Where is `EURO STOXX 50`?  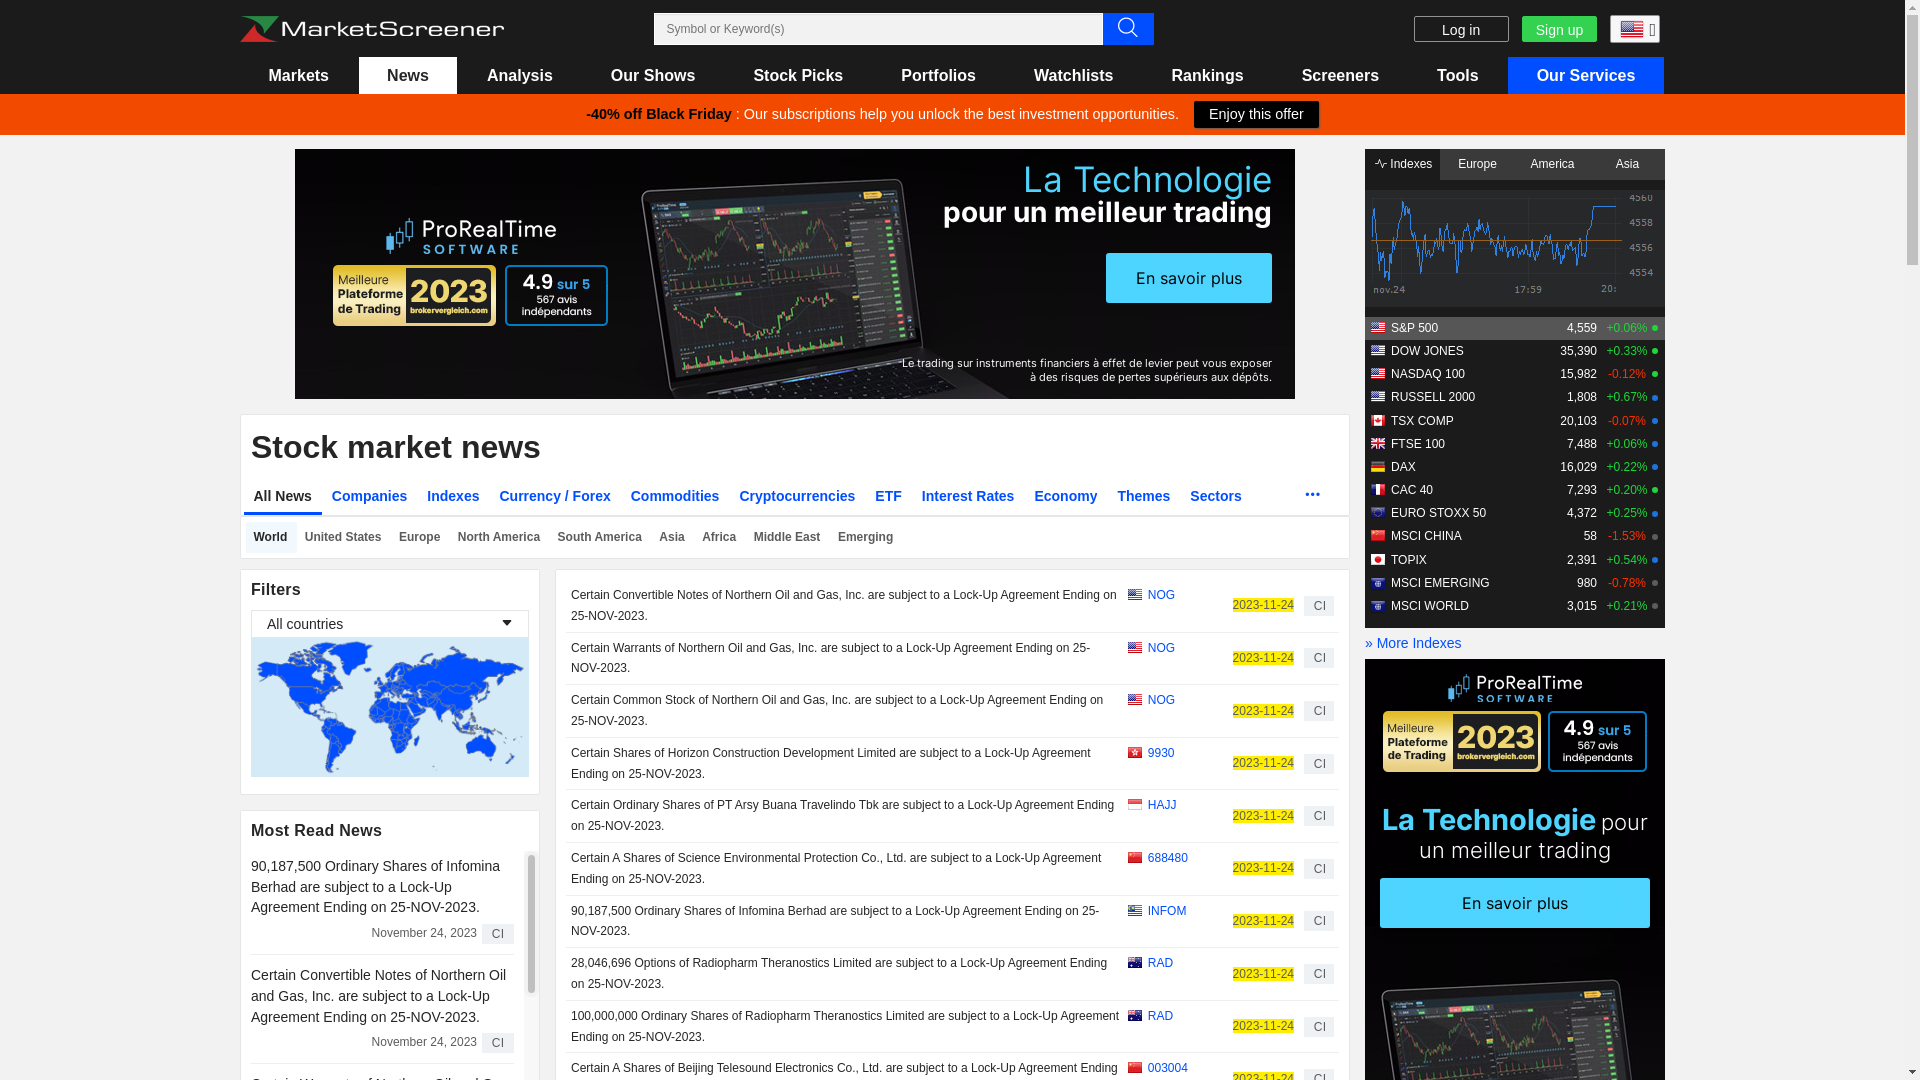
EURO STOXX 50 is located at coordinates (1438, 513).